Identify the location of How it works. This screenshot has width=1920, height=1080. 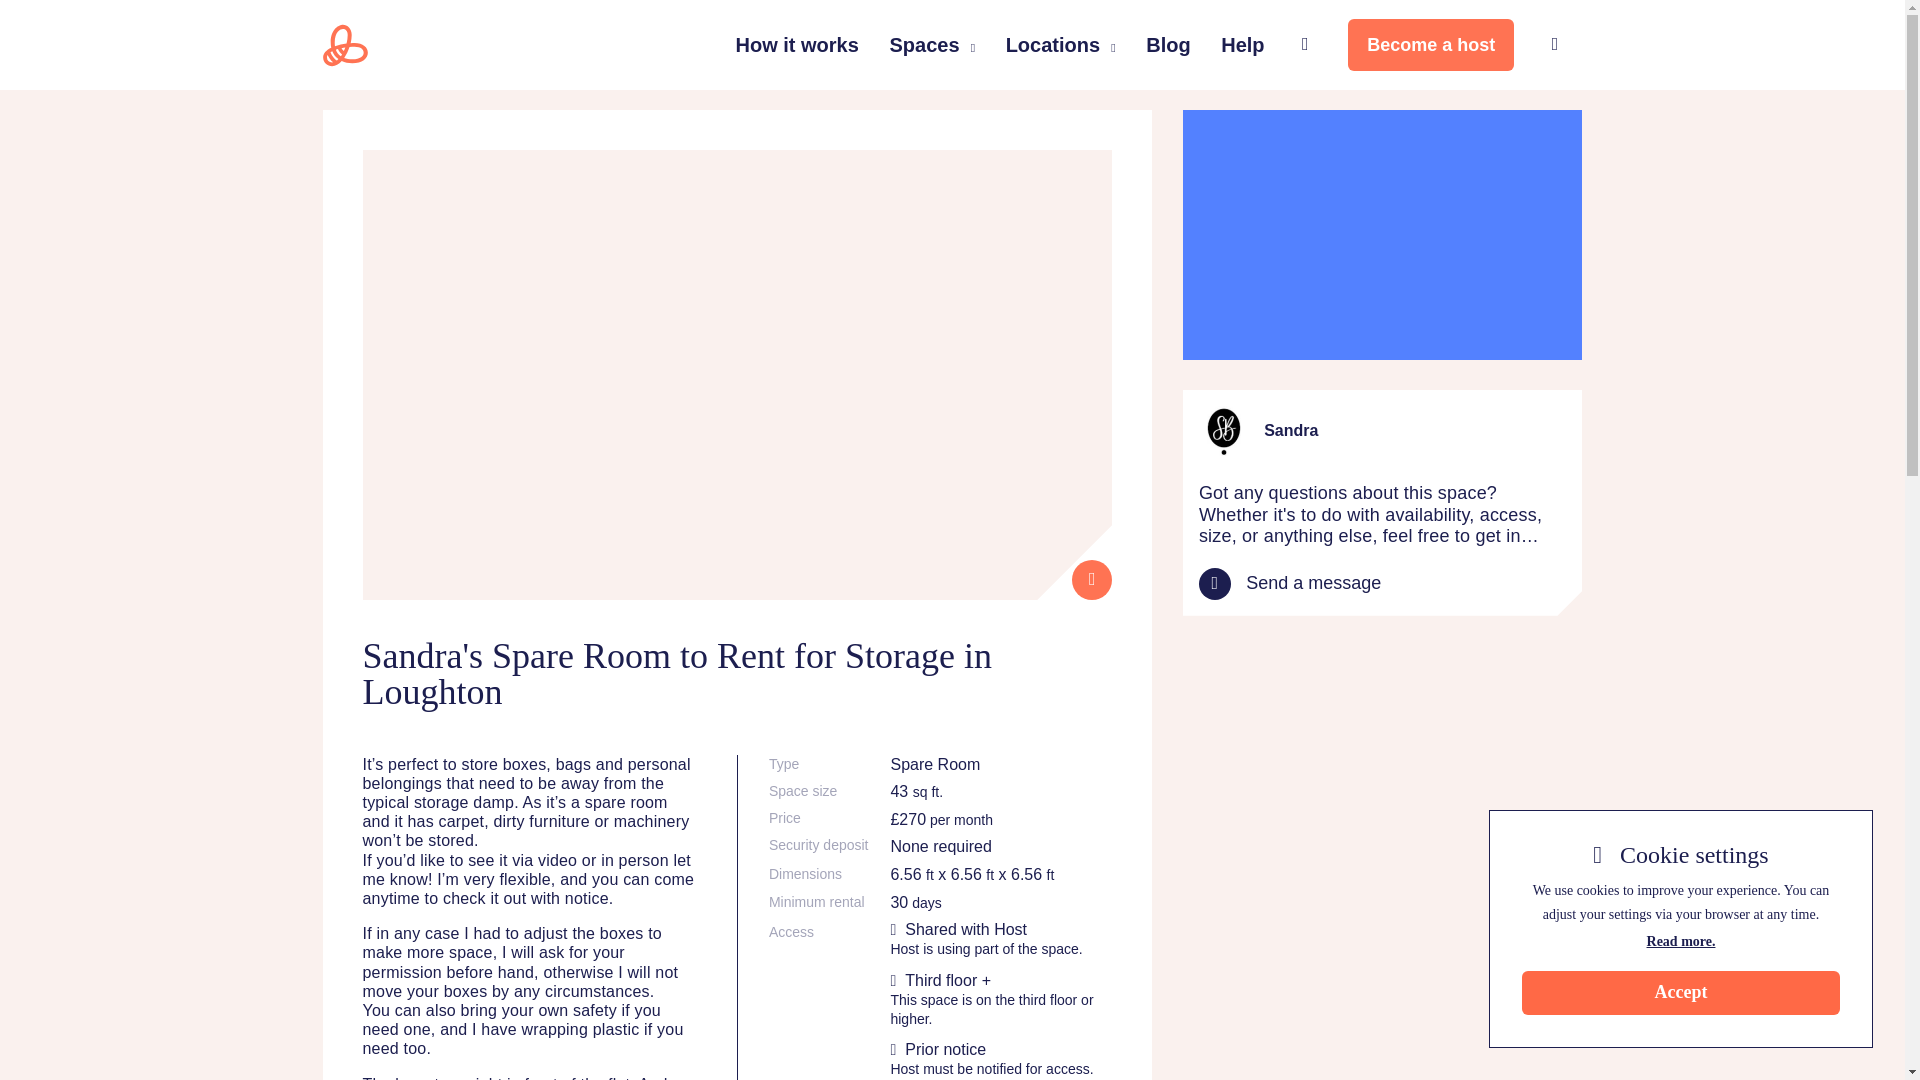
(796, 44).